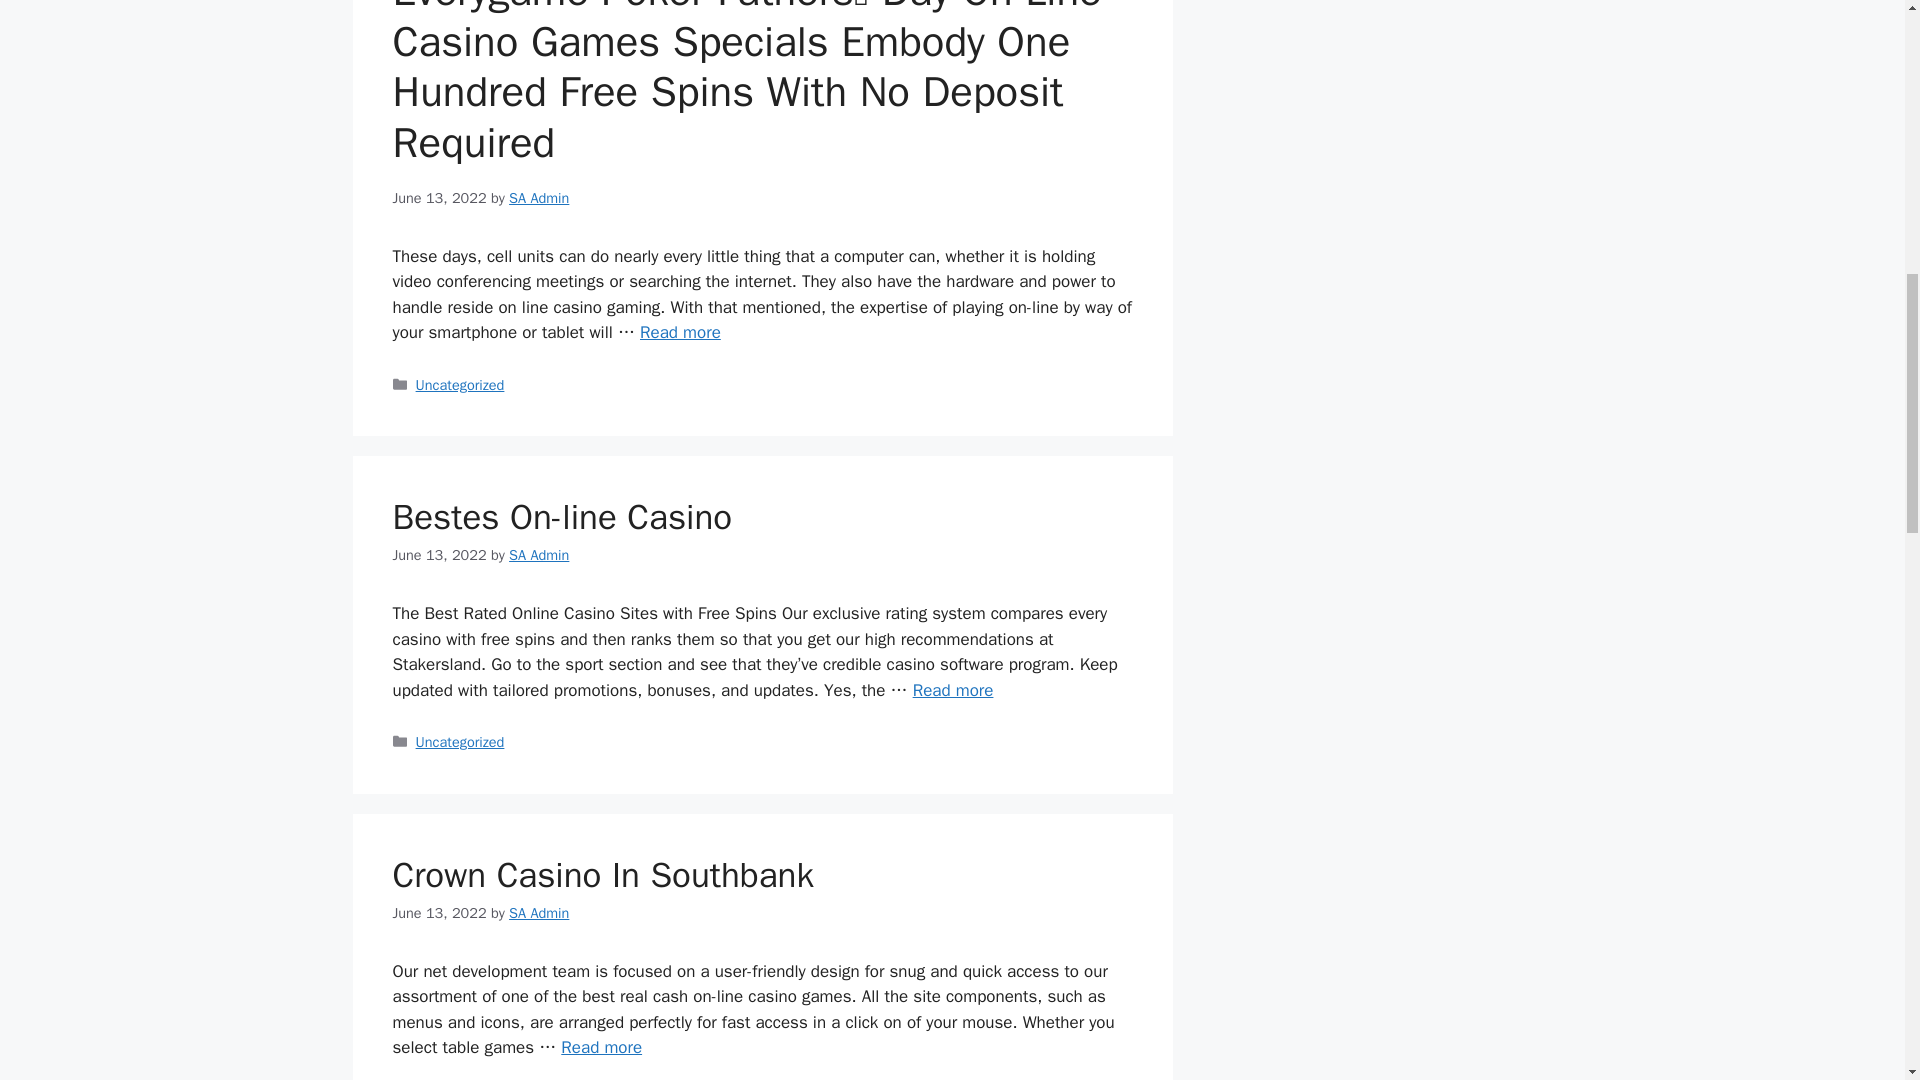  I want to click on Crown Casino In Southbank, so click(600, 1047).